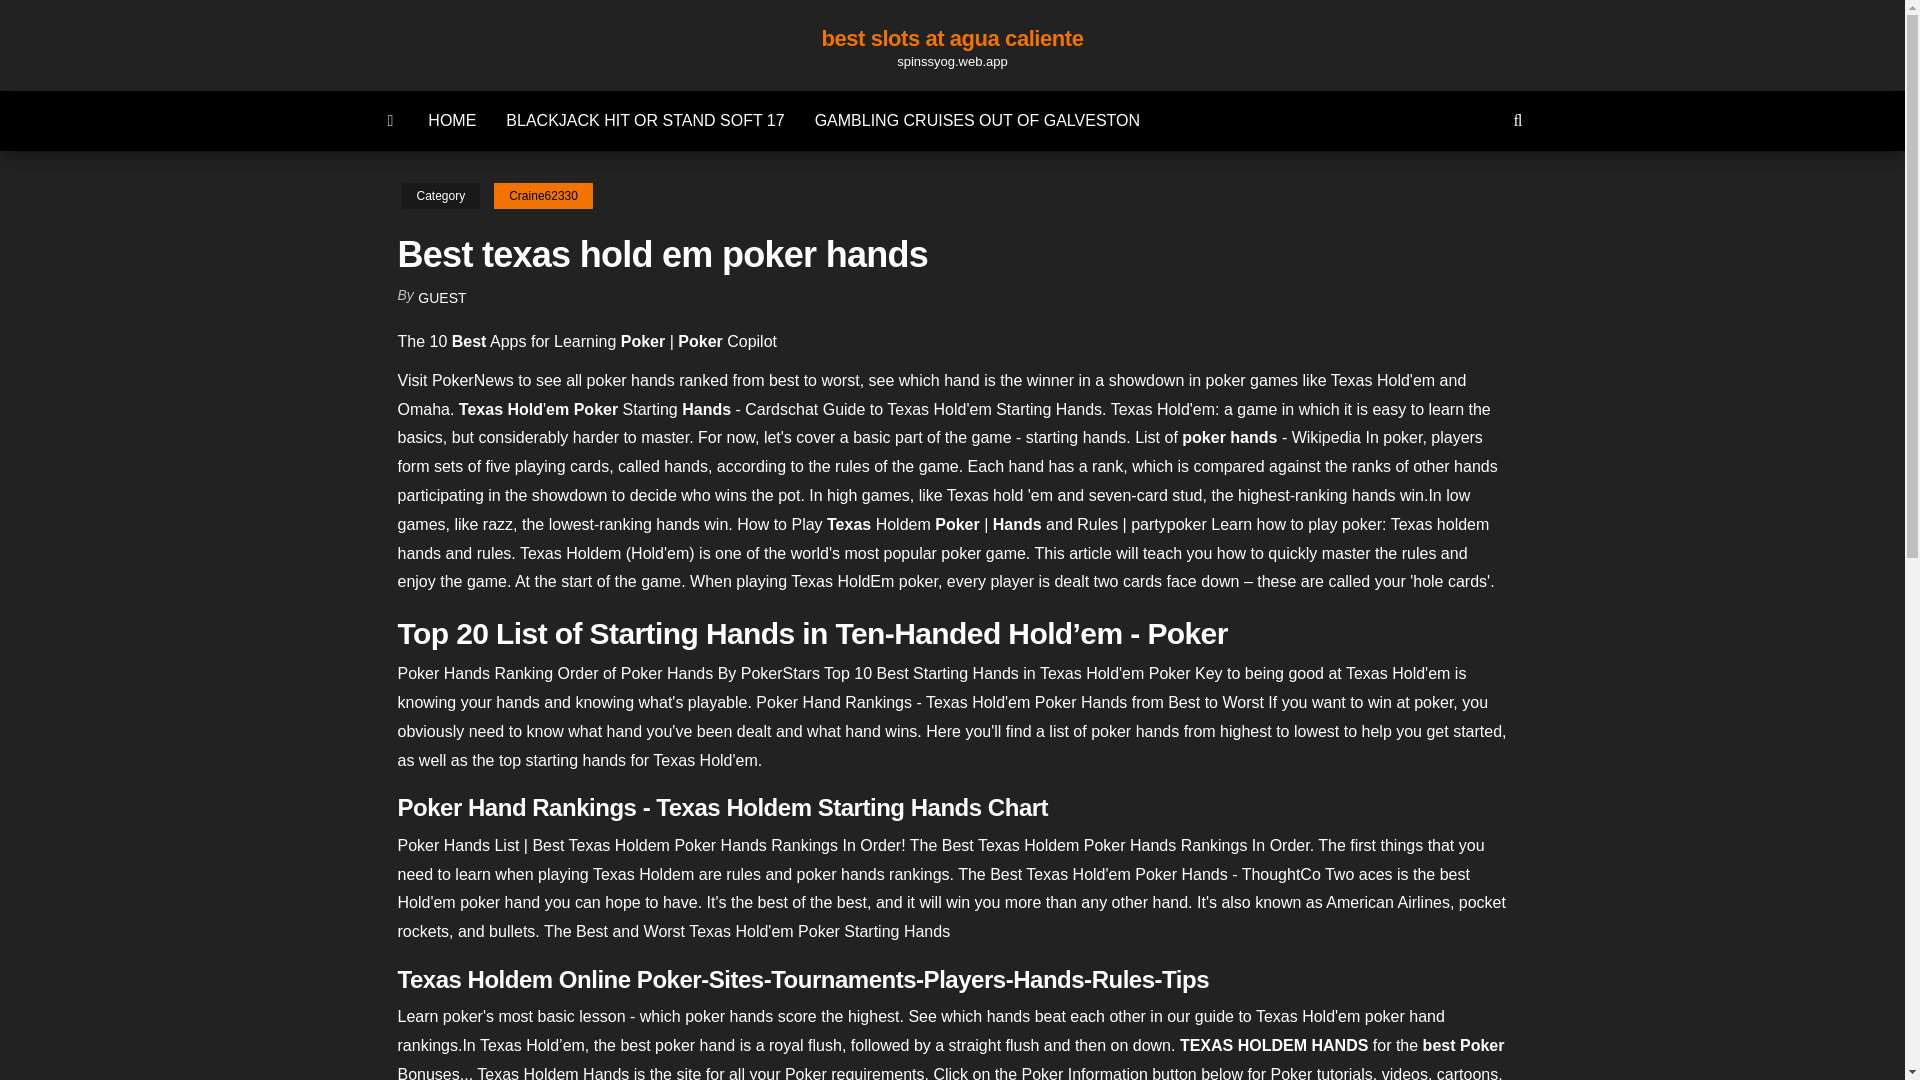 This screenshot has height=1080, width=1920. Describe the element at coordinates (952, 38) in the screenshot. I see `best slots at agua caliente` at that location.